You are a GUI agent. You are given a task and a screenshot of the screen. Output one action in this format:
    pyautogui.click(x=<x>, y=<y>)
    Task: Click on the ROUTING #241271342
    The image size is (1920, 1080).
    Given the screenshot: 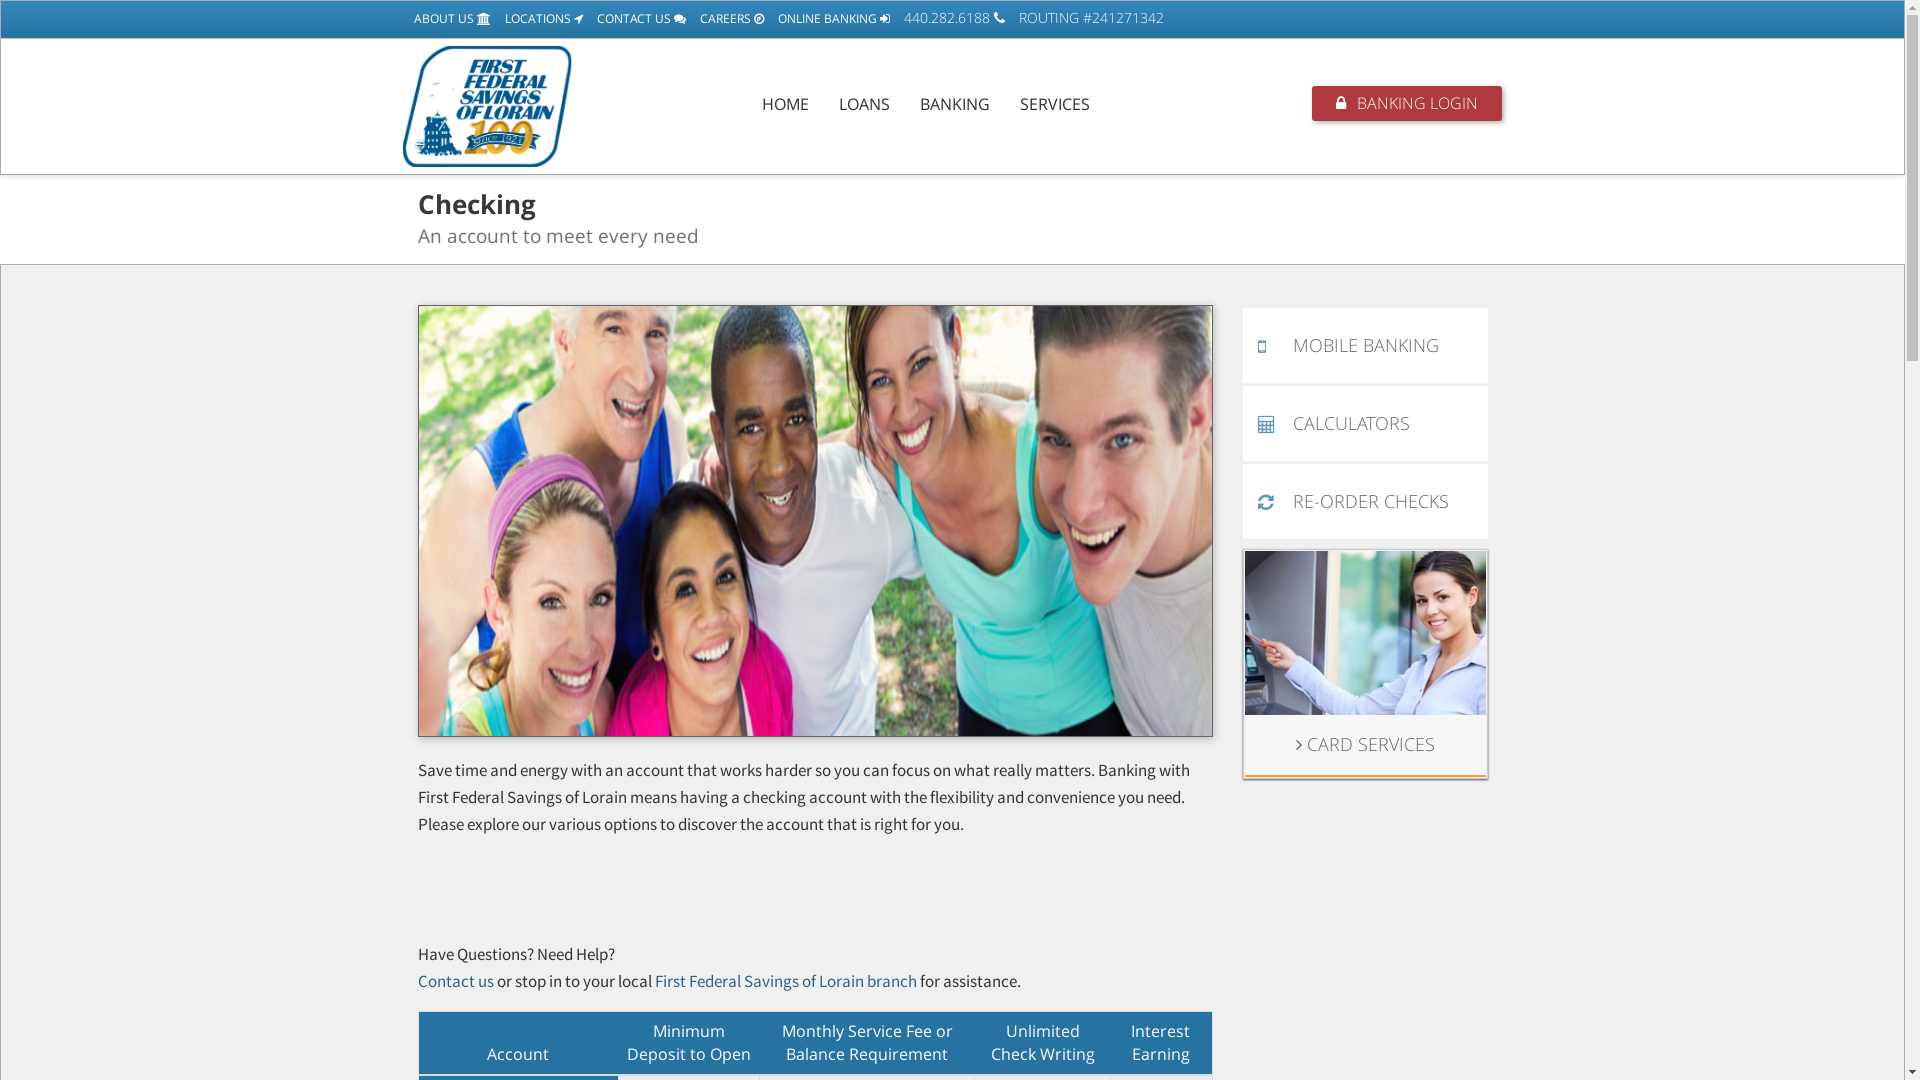 What is the action you would take?
    pyautogui.click(x=1086, y=18)
    